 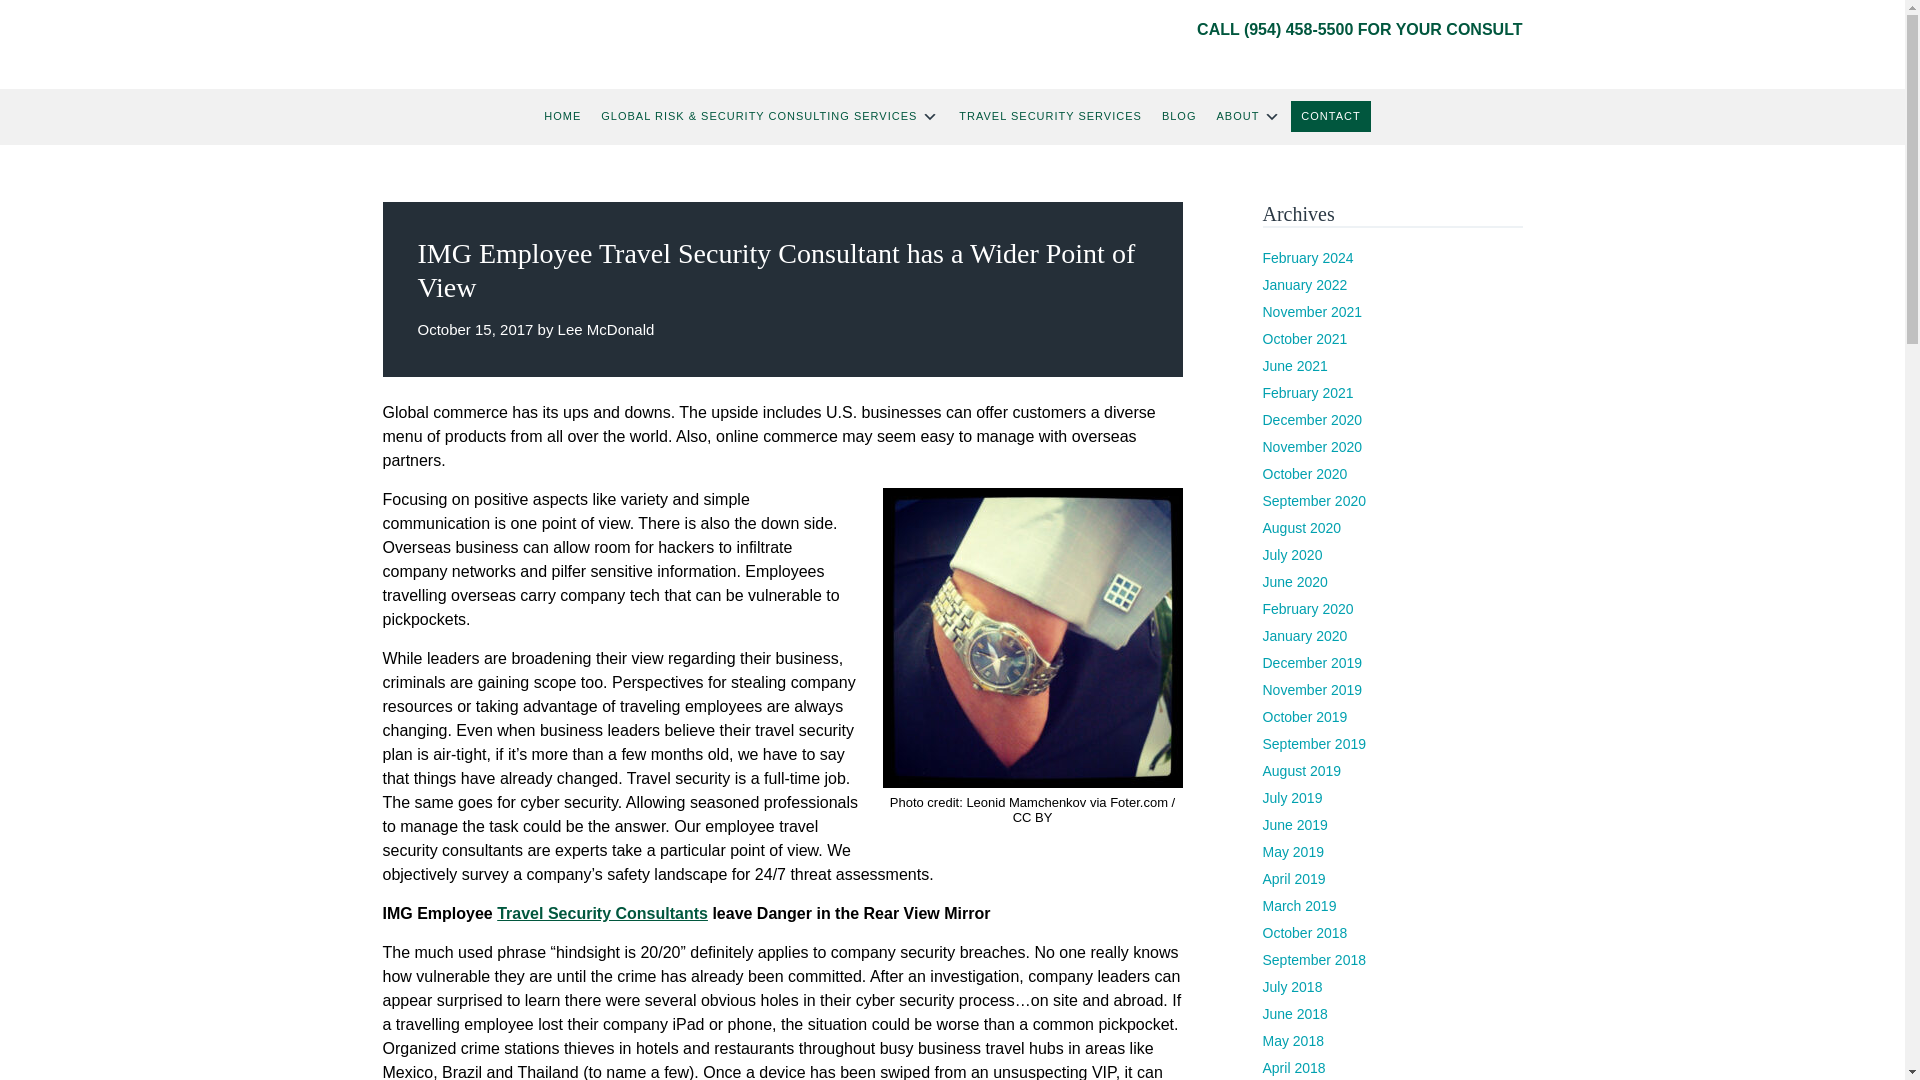 What do you see at coordinates (1300, 527) in the screenshot?
I see `August 2020` at bounding box center [1300, 527].